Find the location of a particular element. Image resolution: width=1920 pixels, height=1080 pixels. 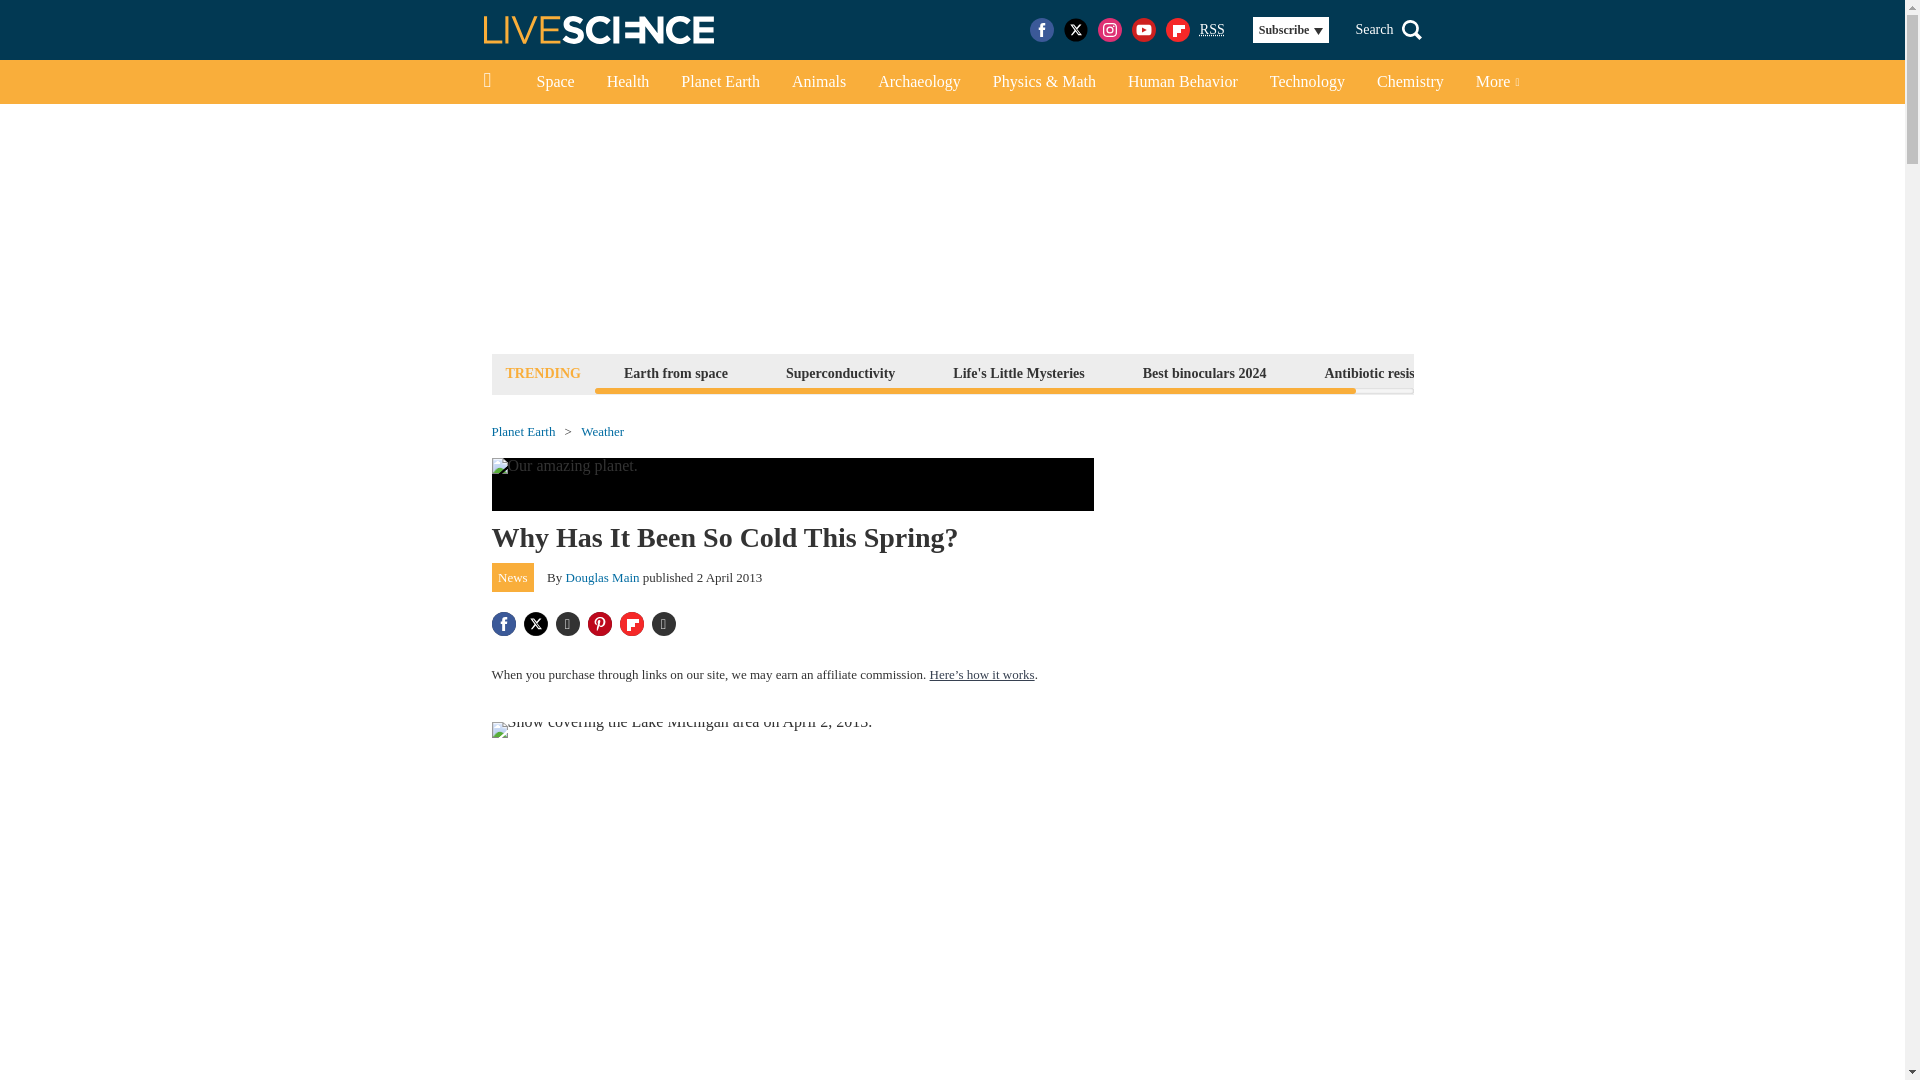

Earth from space is located at coordinates (676, 372).